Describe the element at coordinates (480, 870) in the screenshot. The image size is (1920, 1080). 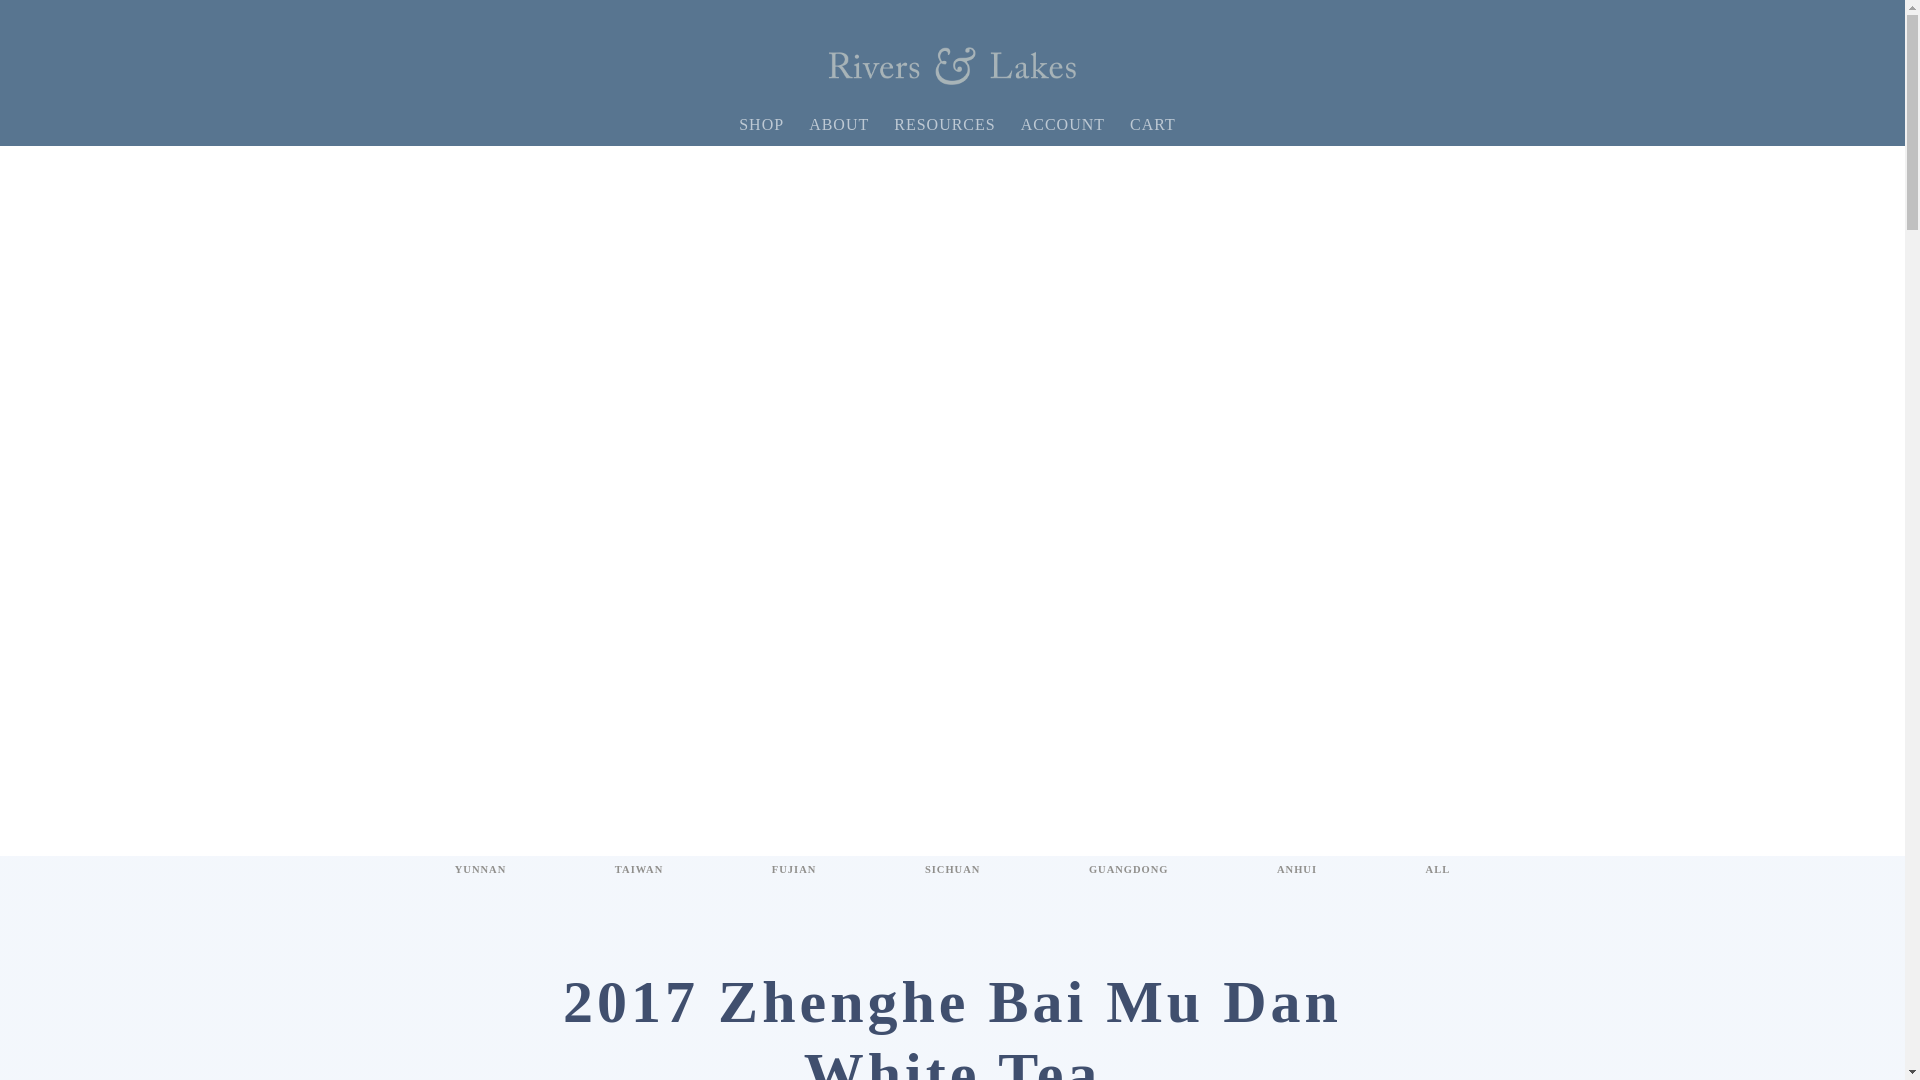
I see `YUNNAN` at that location.